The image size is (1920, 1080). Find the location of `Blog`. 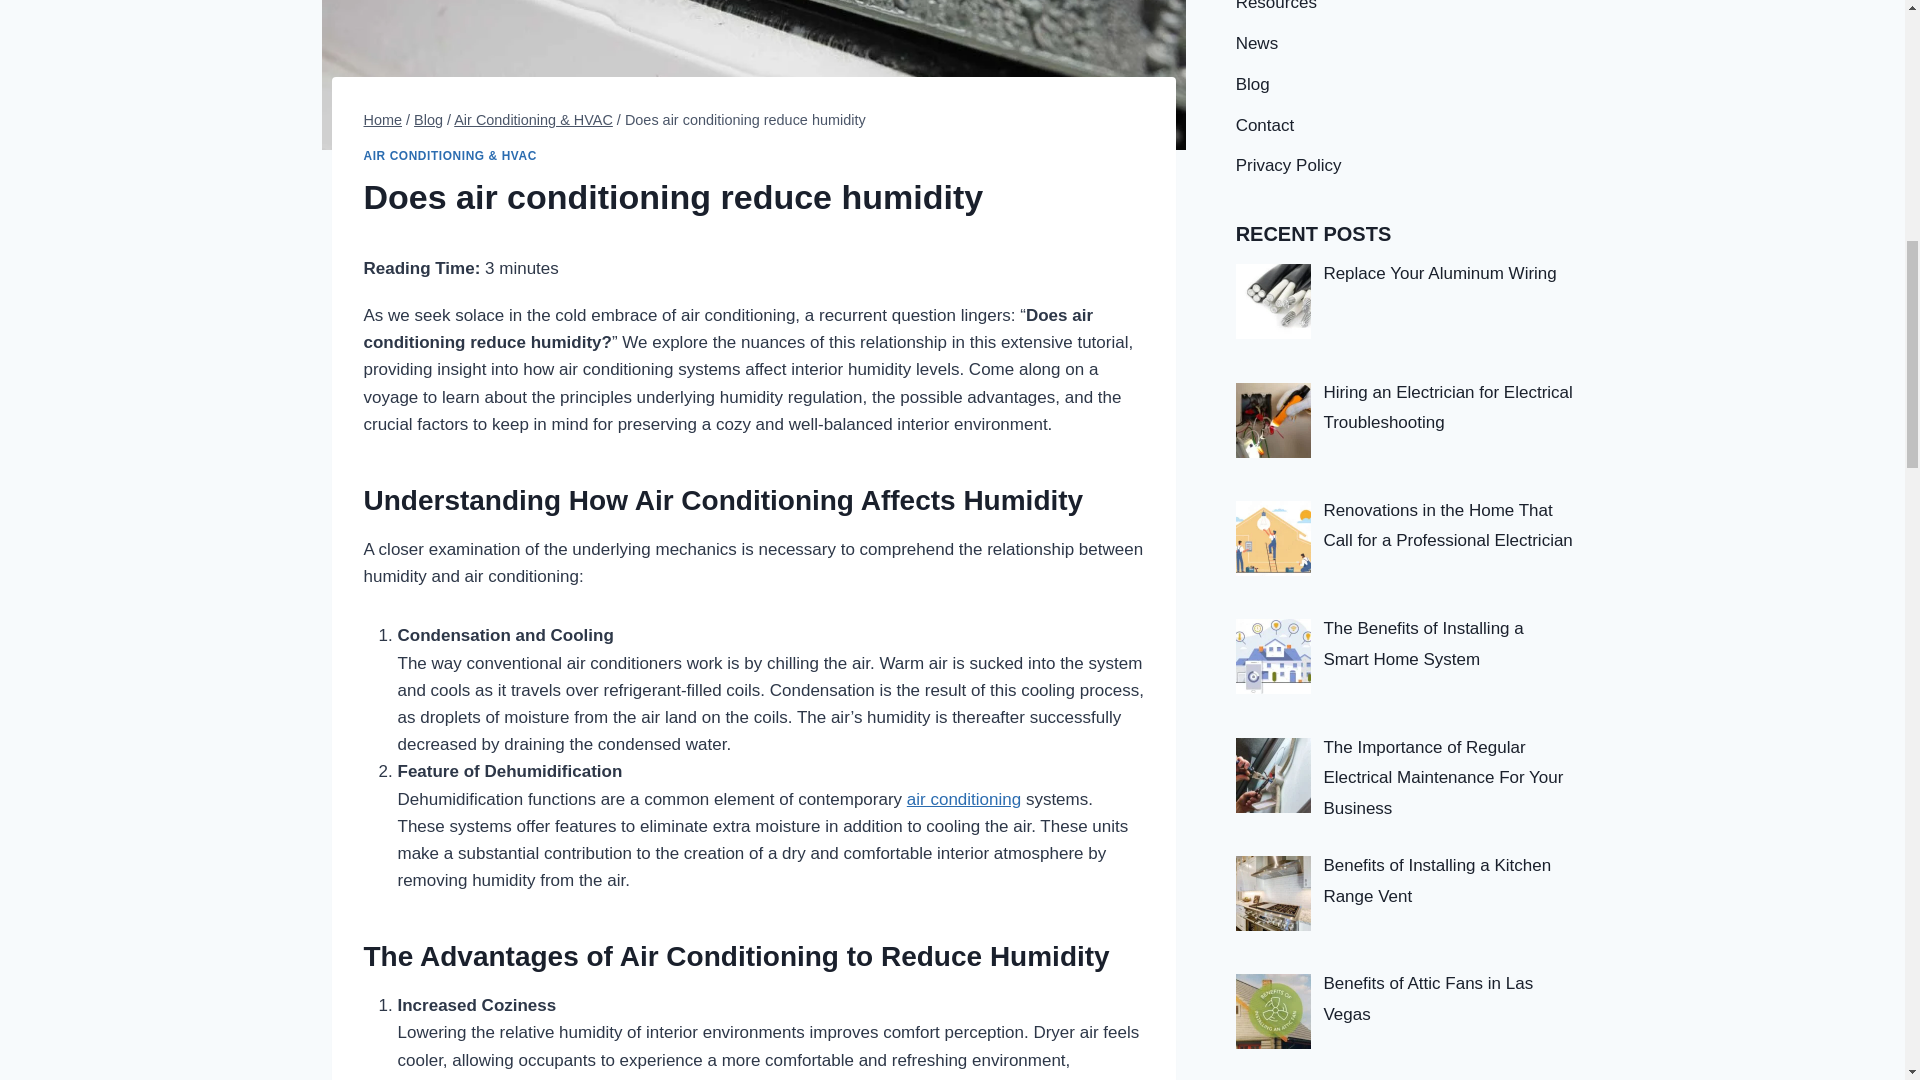

Blog is located at coordinates (428, 120).